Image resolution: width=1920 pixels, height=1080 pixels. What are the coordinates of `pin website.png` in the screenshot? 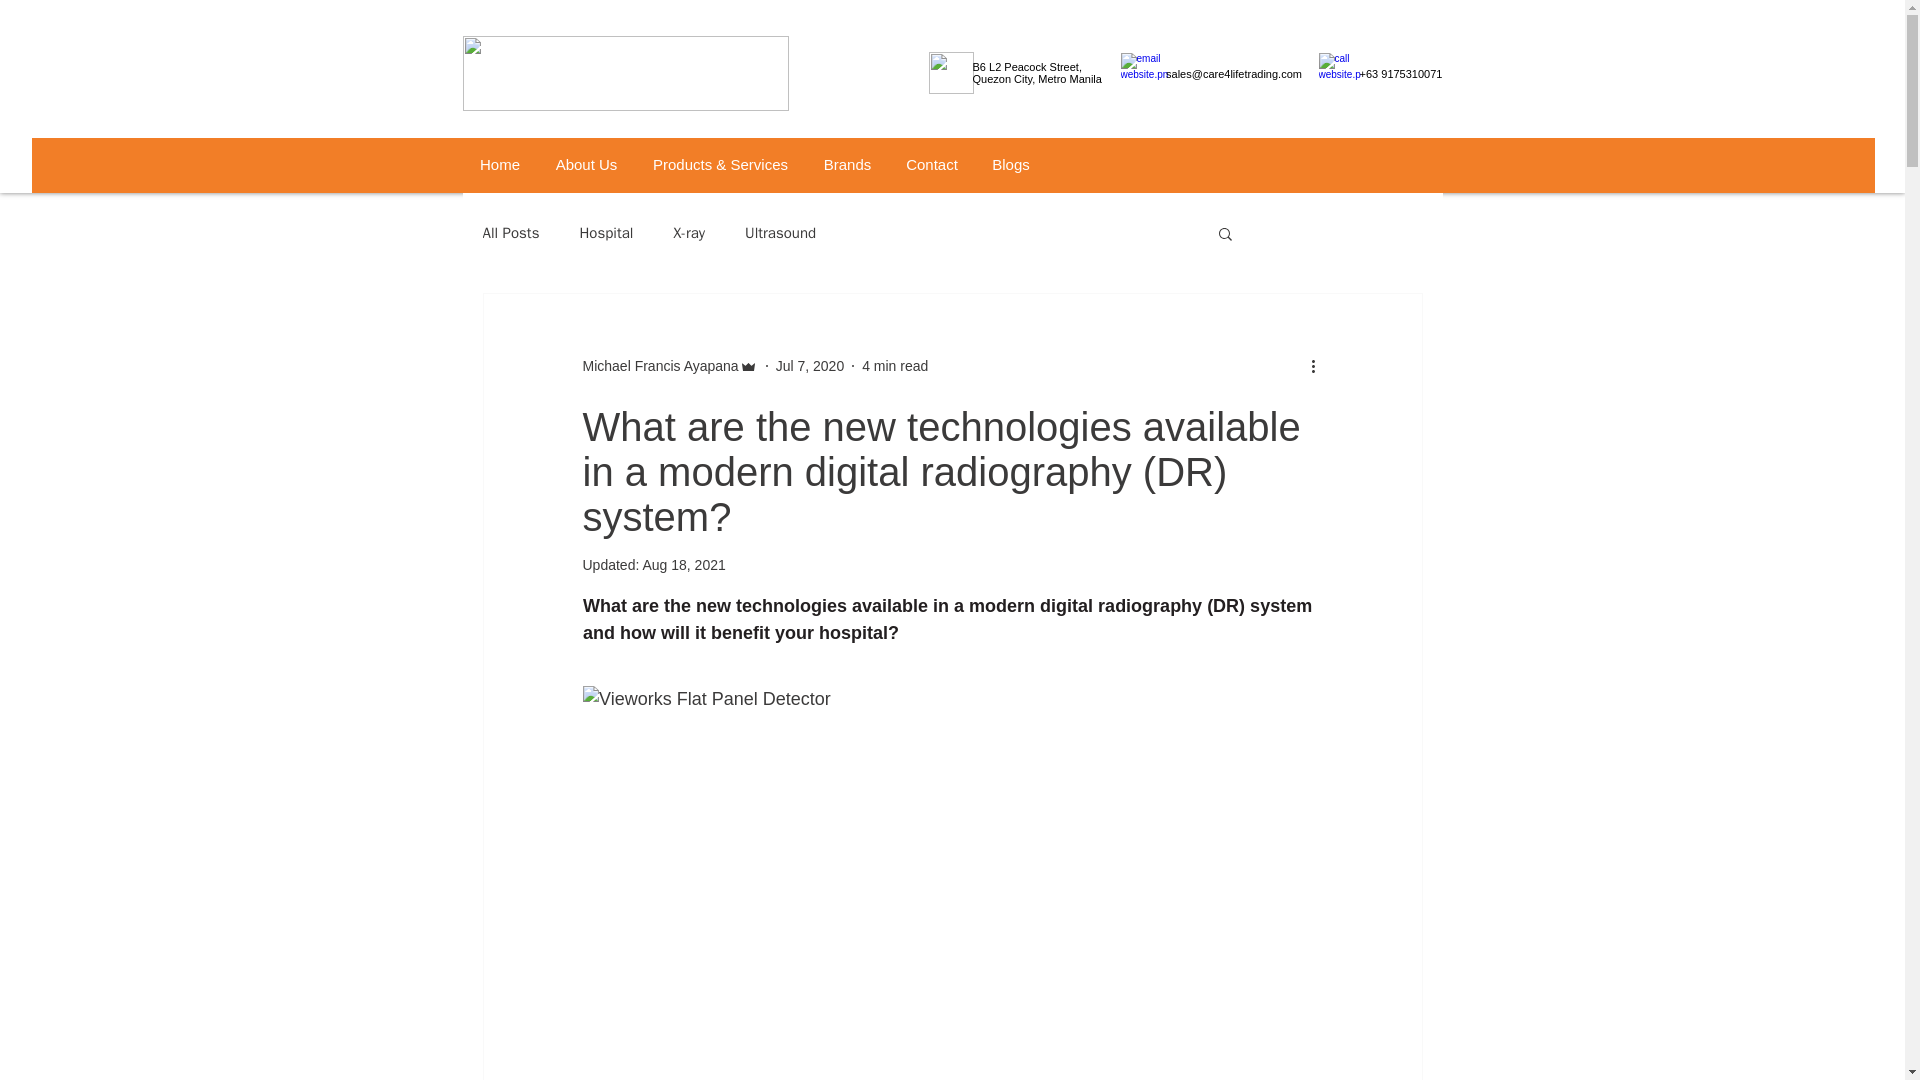 It's located at (950, 72).